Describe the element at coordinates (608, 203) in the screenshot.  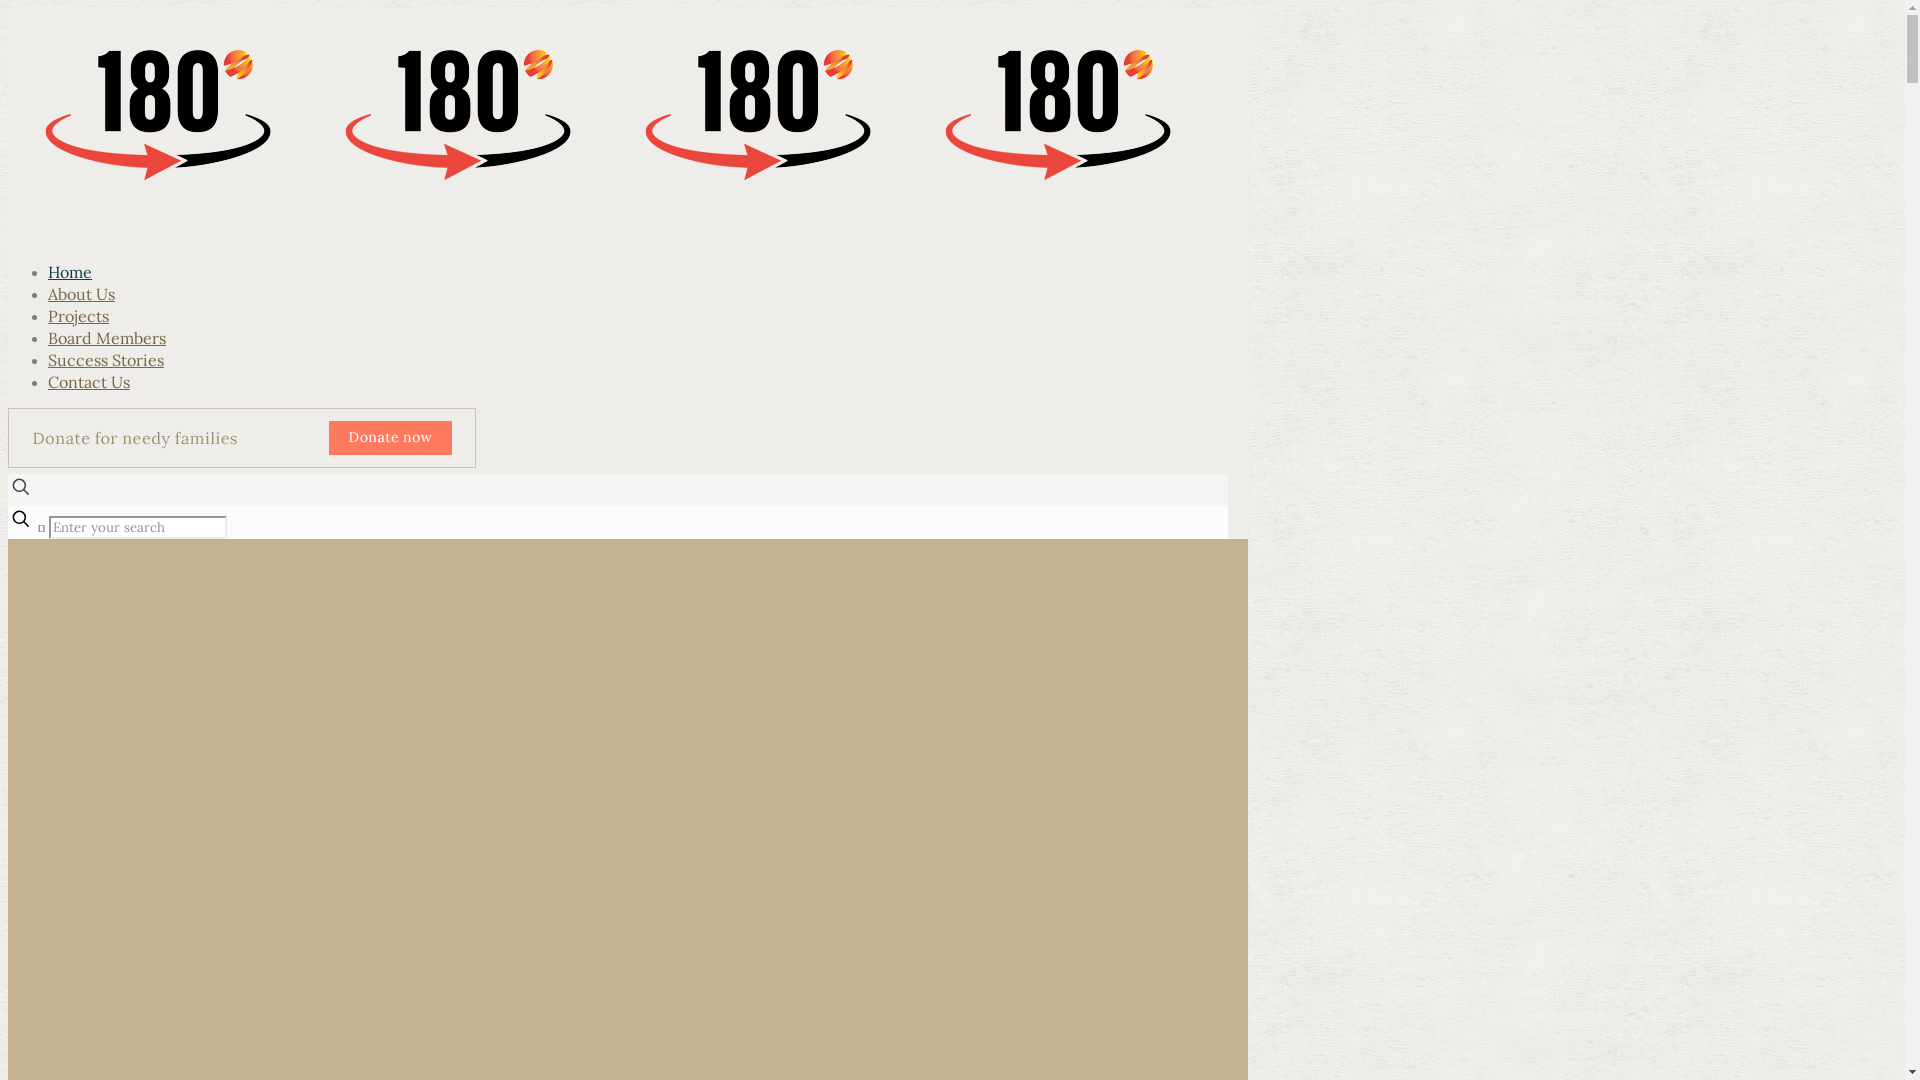
I see `180 Degree` at that location.